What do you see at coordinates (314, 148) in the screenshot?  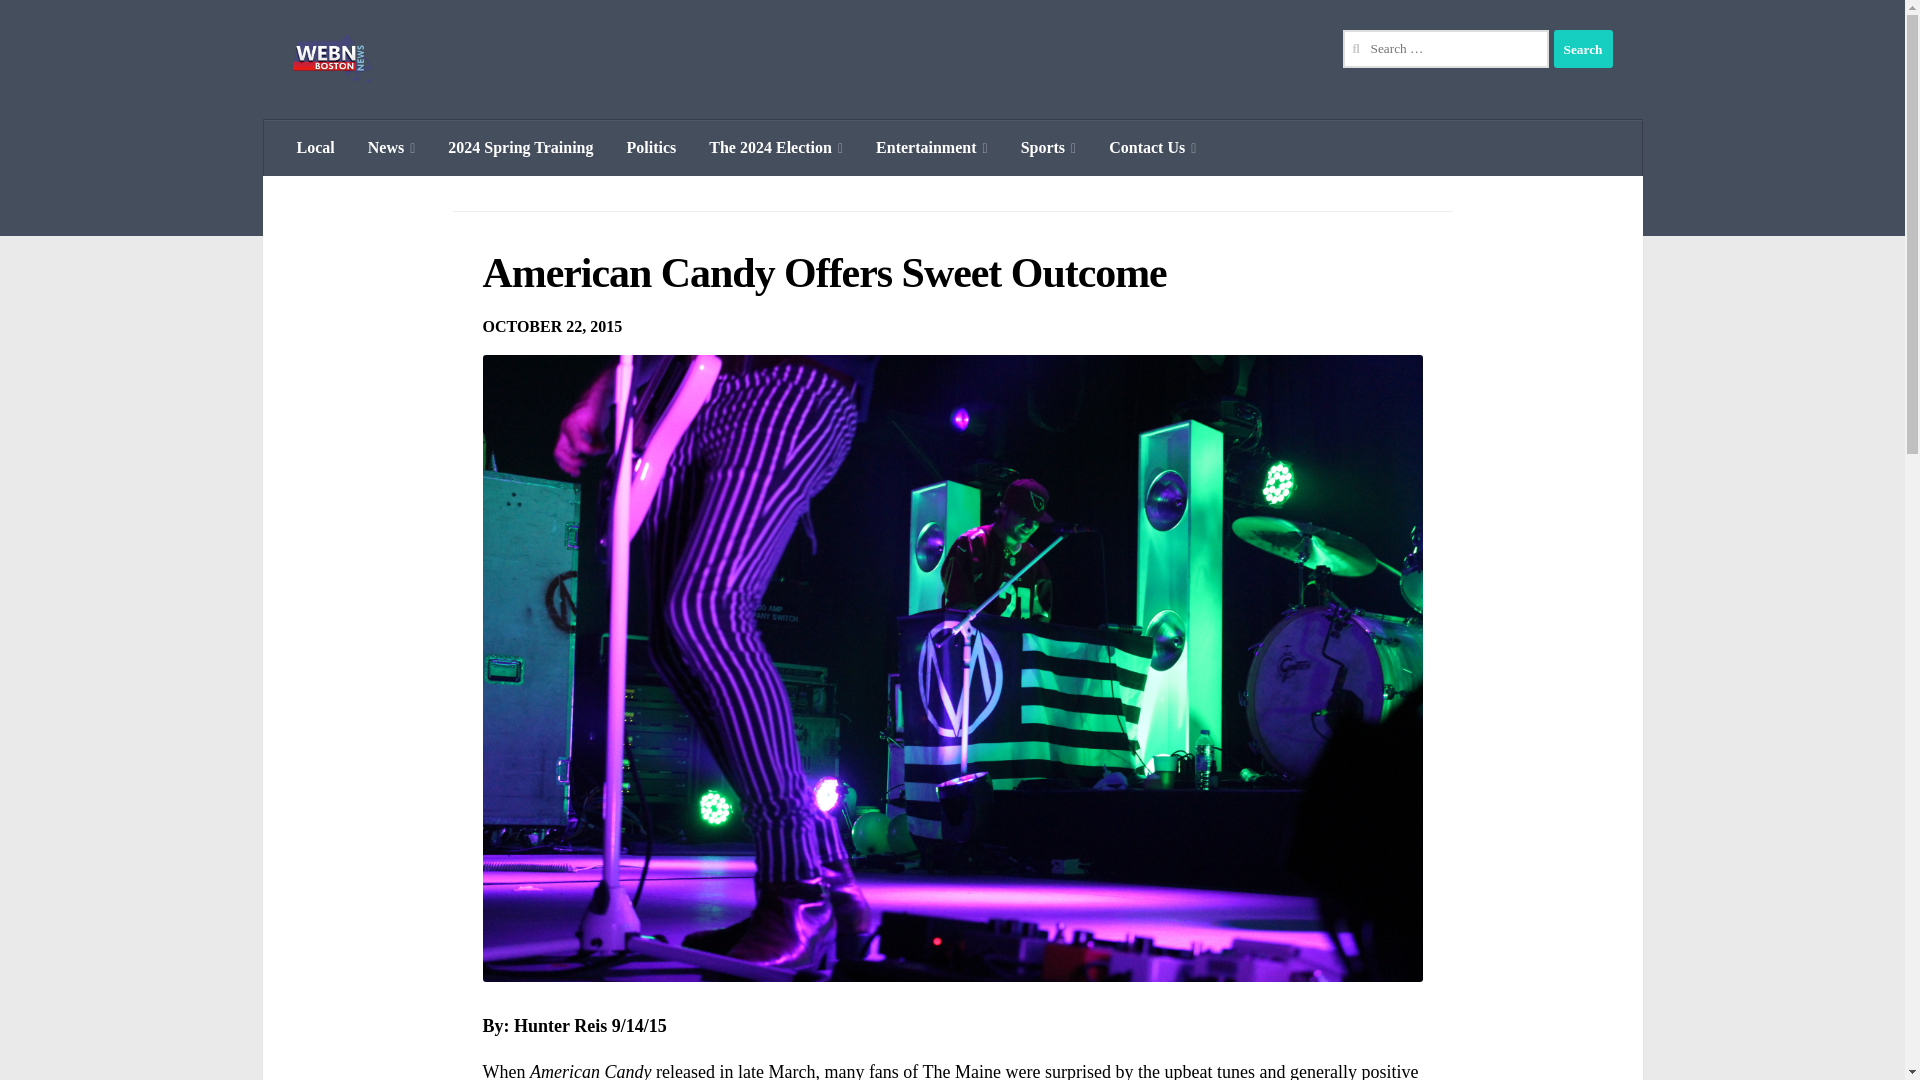 I see `Local` at bounding box center [314, 148].